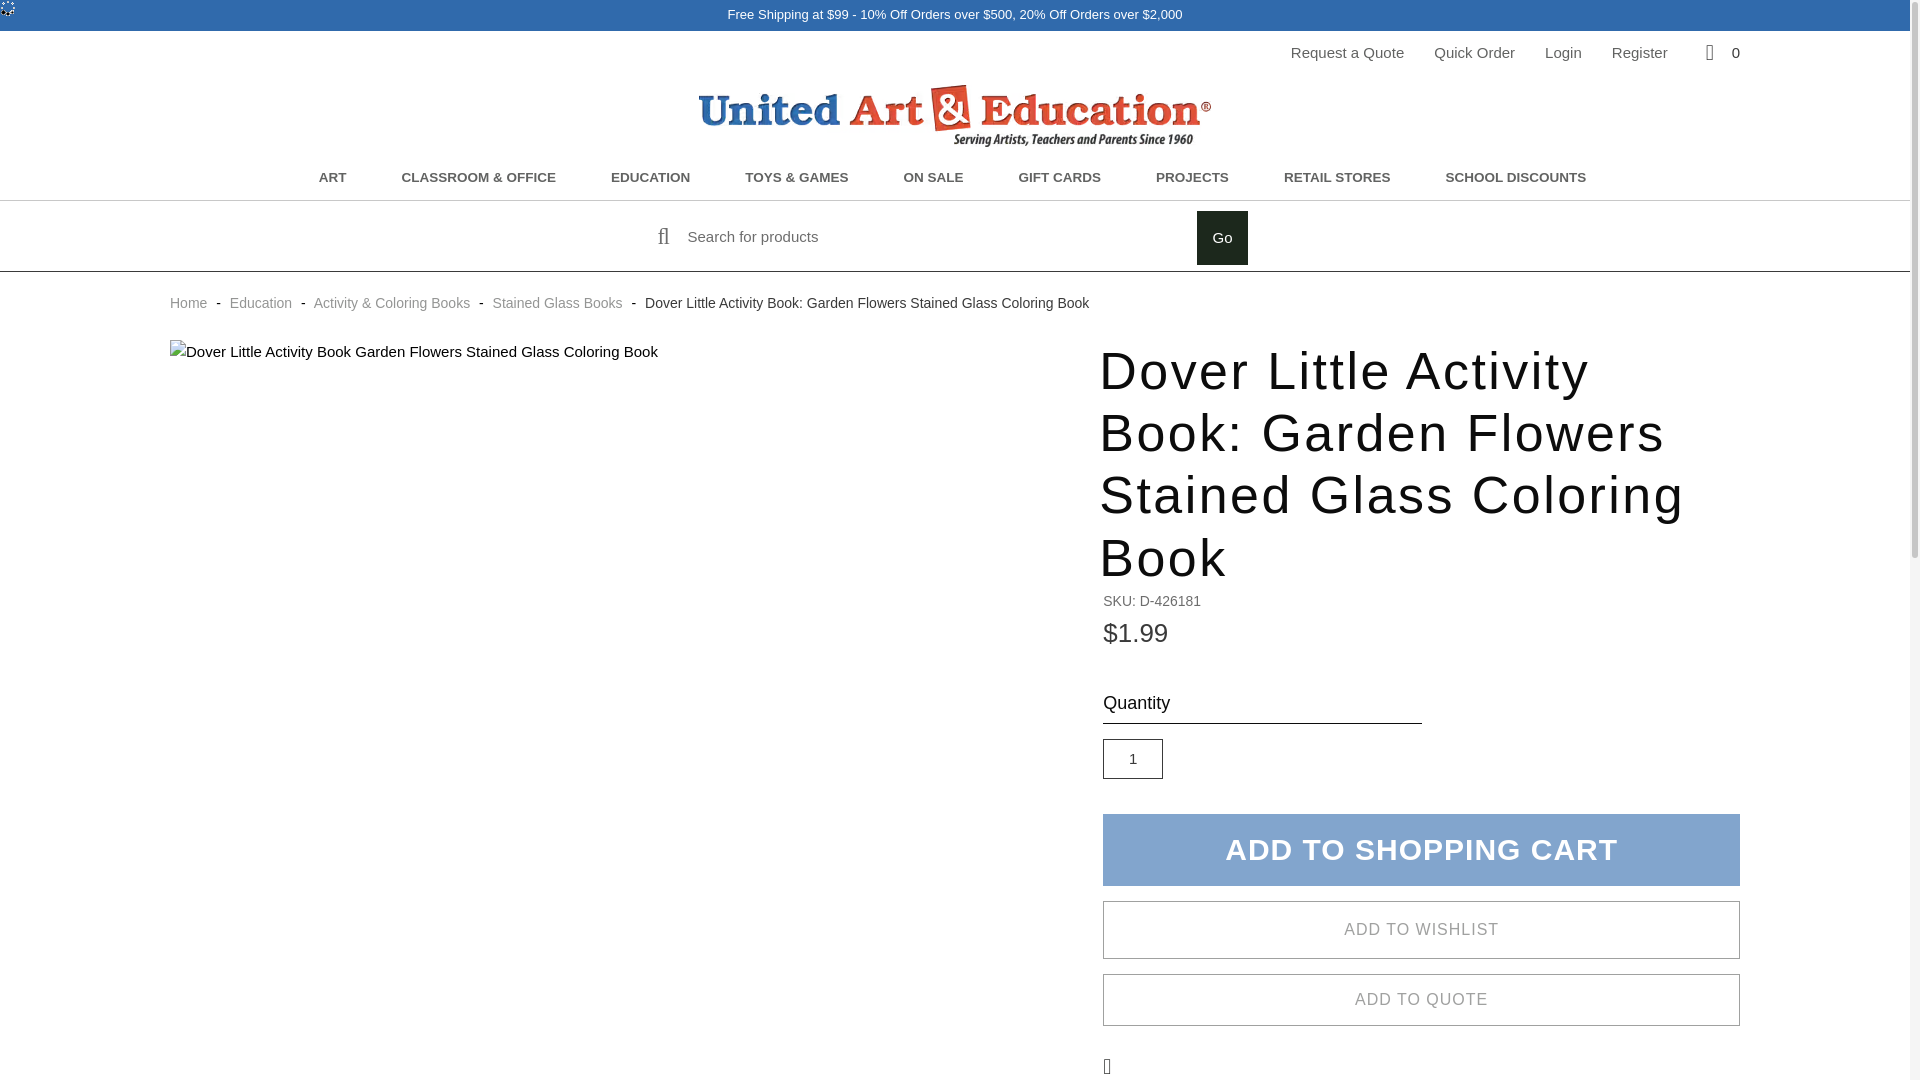 Image resolution: width=1920 pixels, height=1080 pixels. I want to click on ART, so click(333, 178).